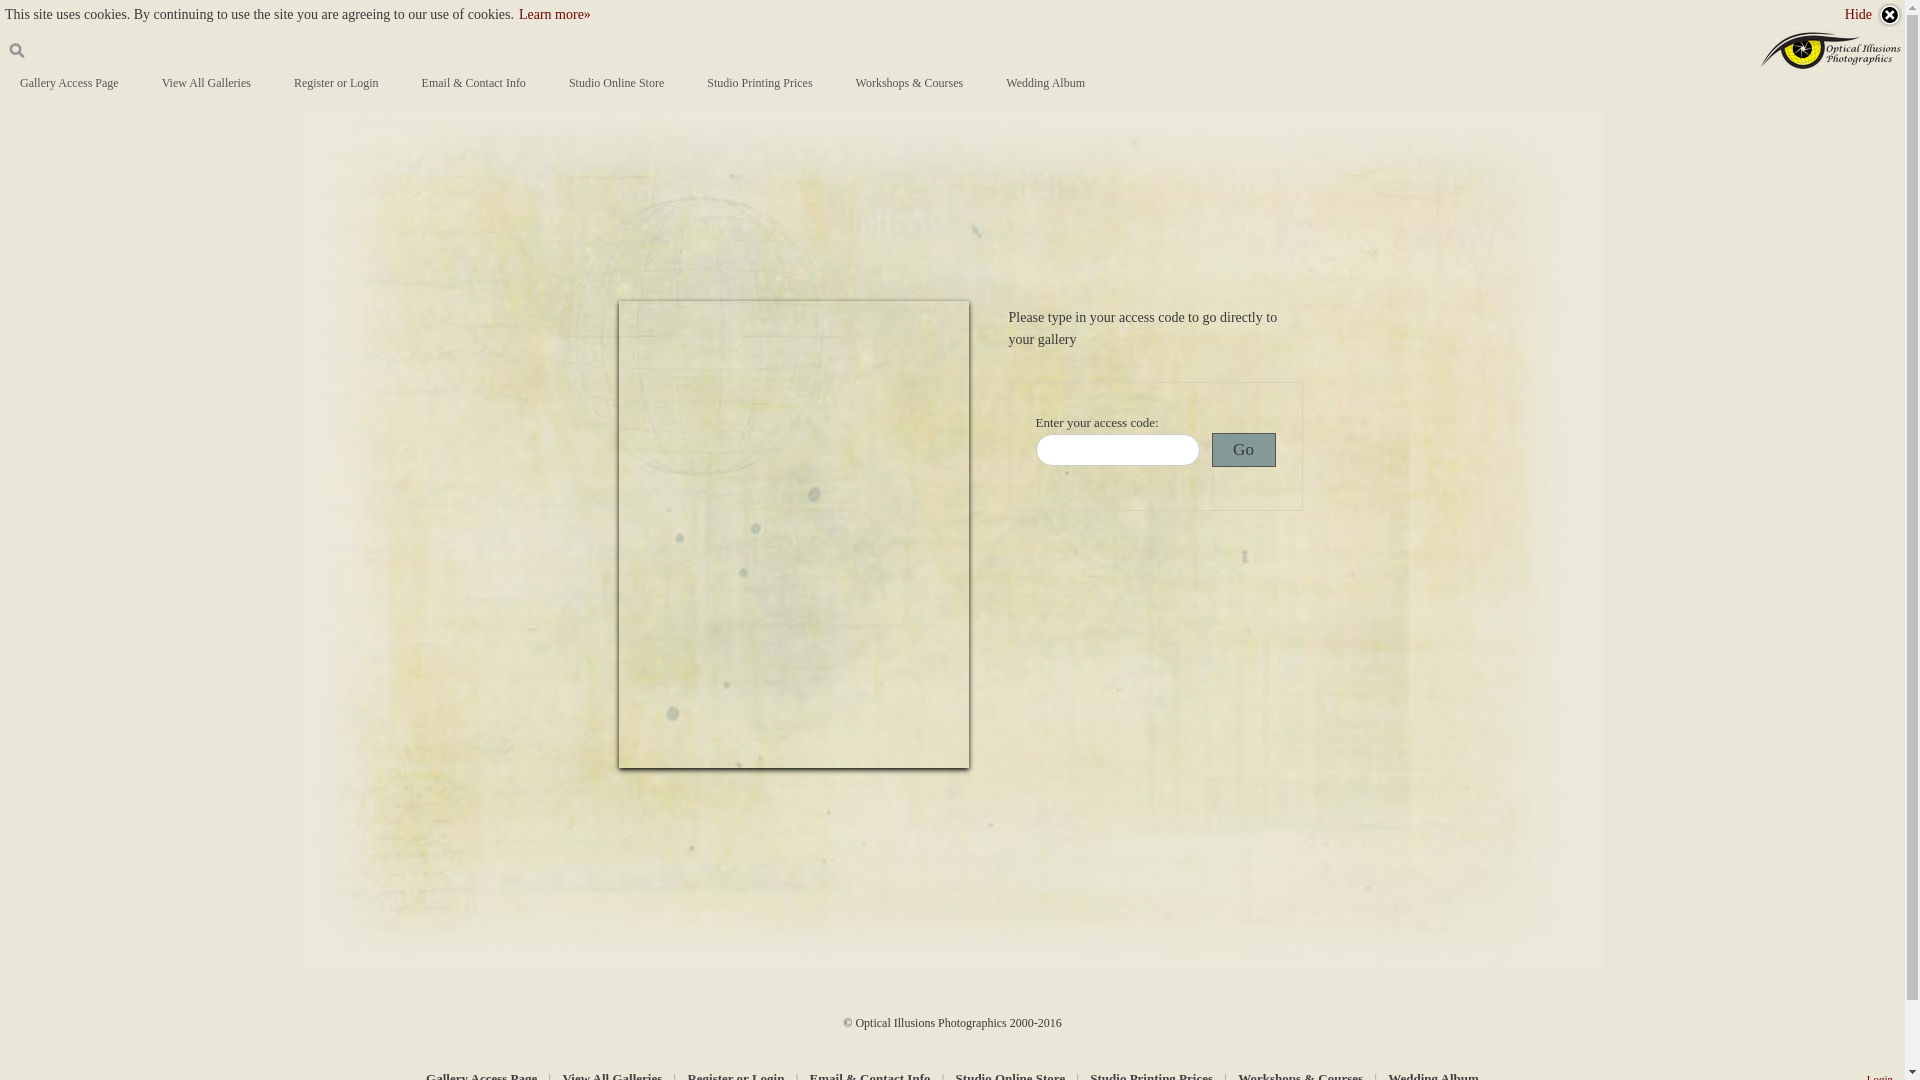  What do you see at coordinates (616, 83) in the screenshot?
I see `Studio Online Store` at bounding box center [616, 83].